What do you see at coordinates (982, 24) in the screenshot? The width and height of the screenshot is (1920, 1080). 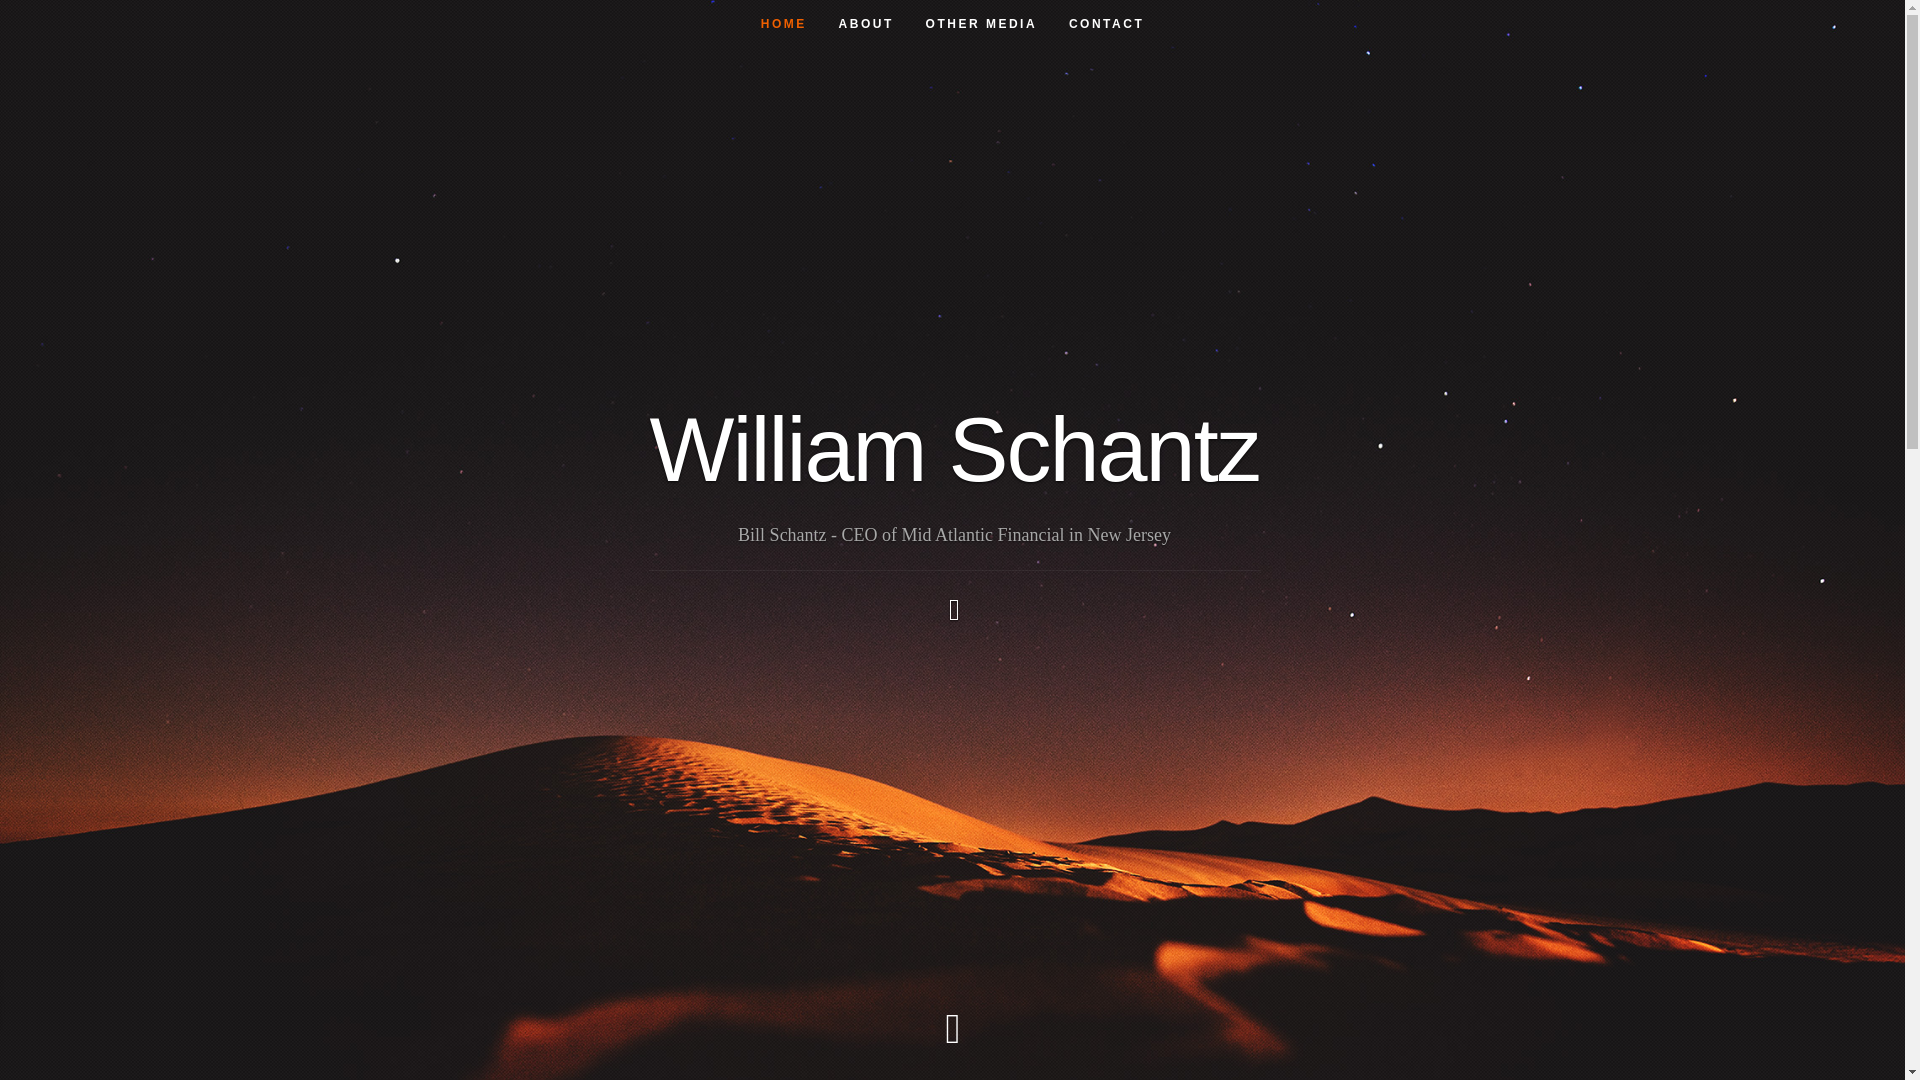 I see `OTHER MEDIA` at bounding box center [982, 24].